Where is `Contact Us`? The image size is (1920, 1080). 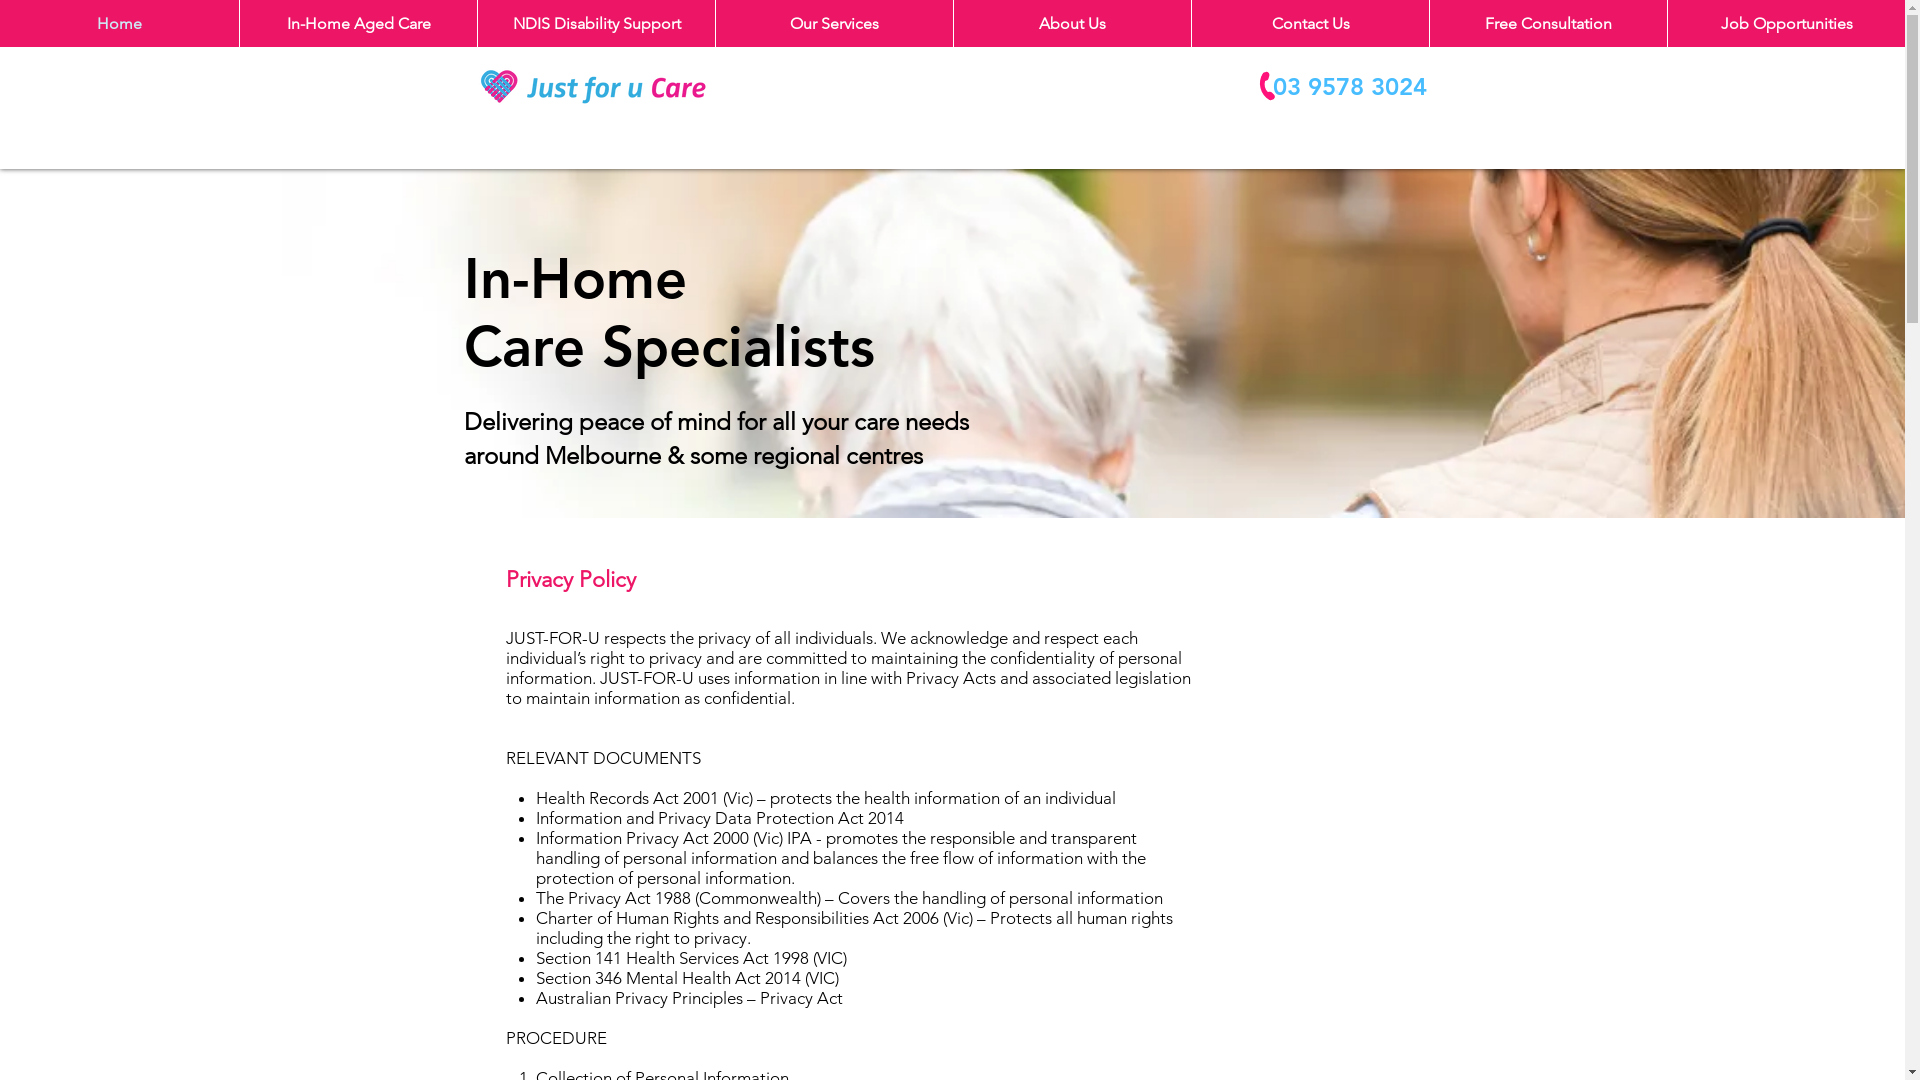 Contact Us is located at coordinates (1310, 24).